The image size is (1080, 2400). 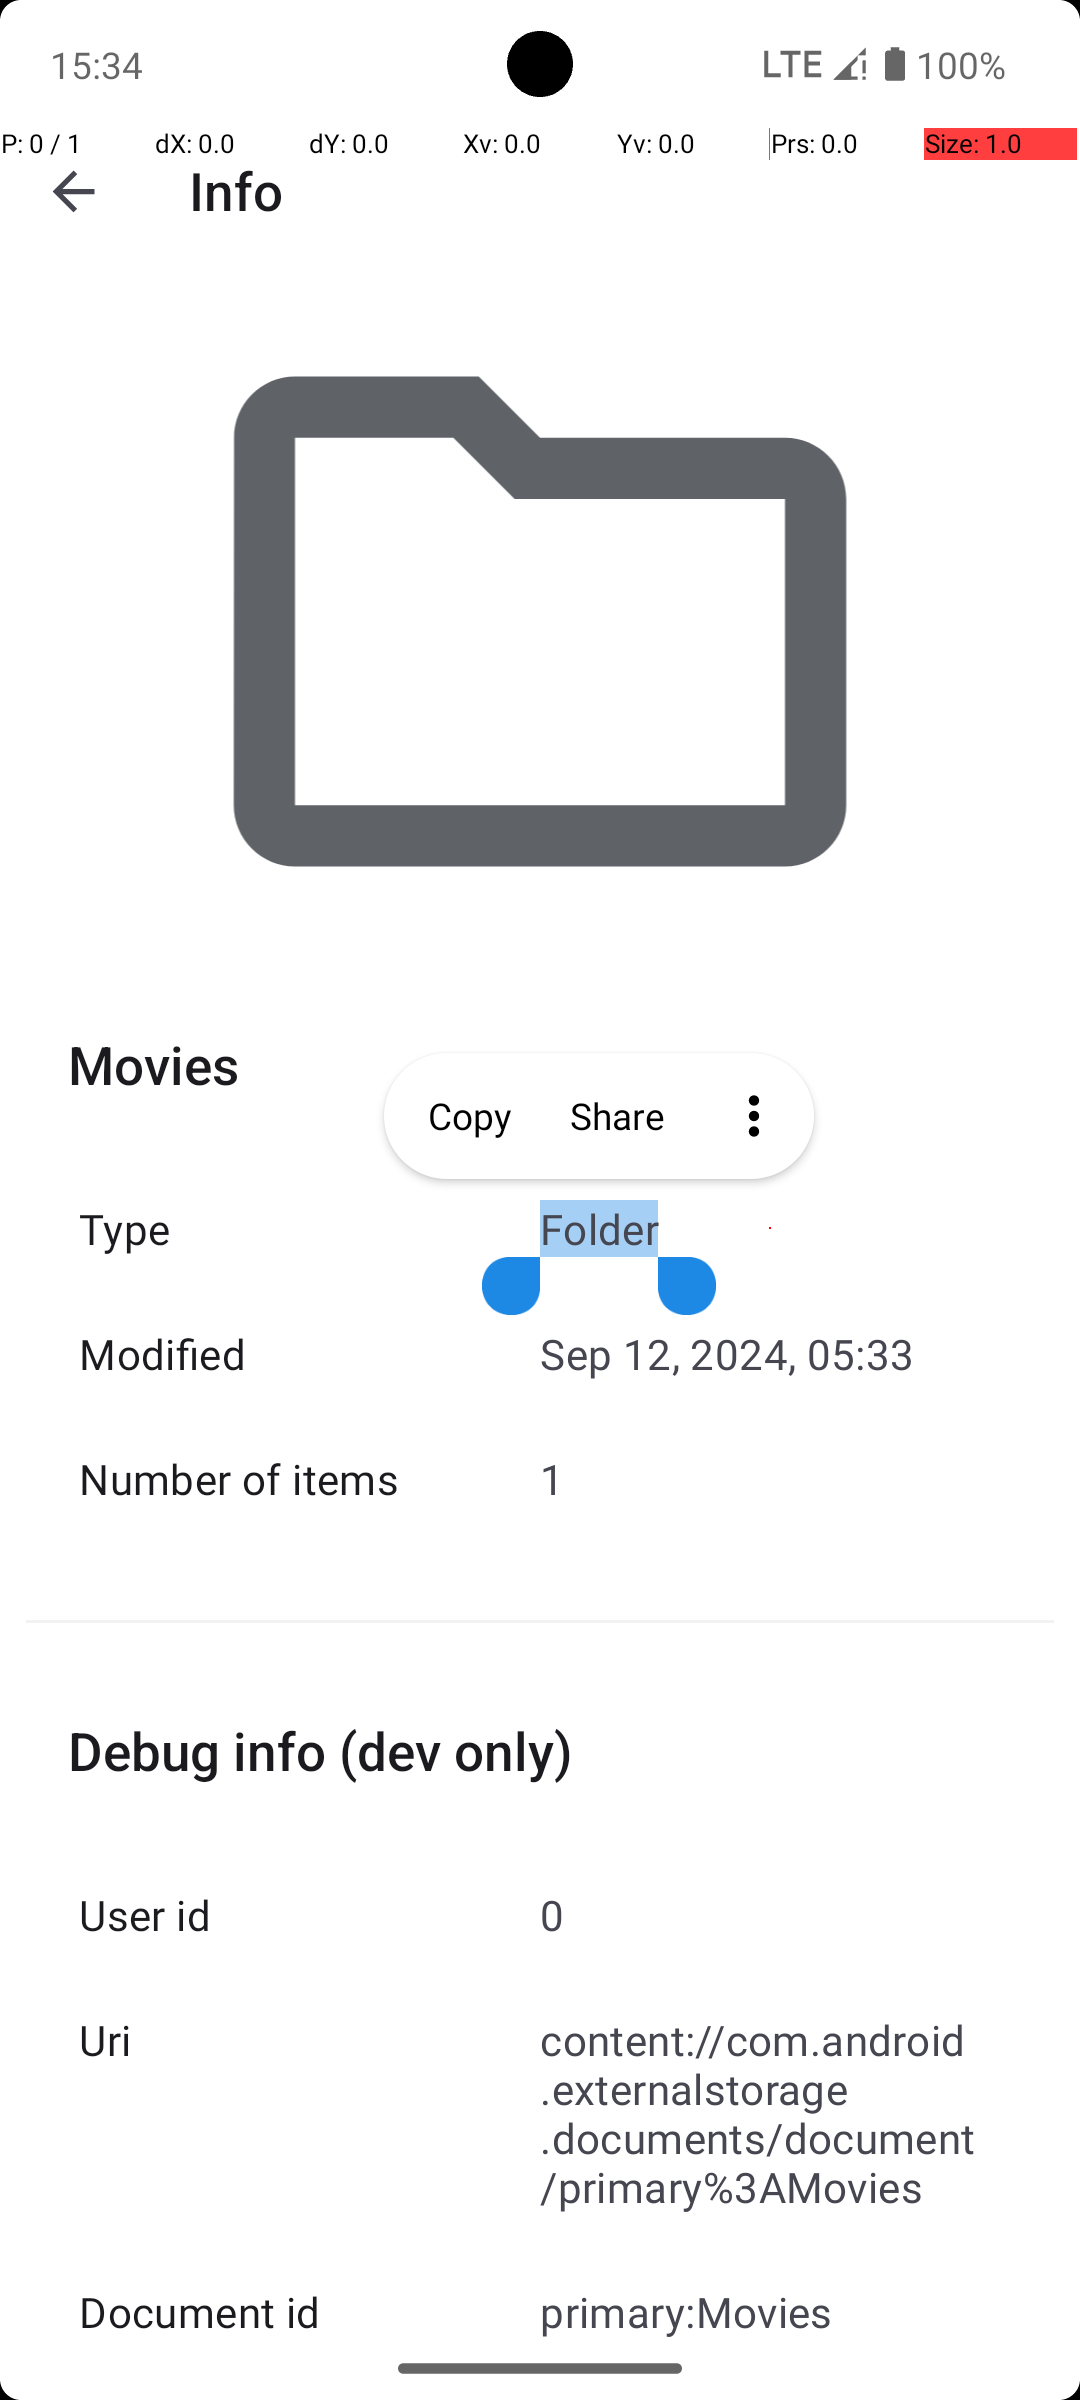 I want to click on User id, so click(x=310, y=1914).